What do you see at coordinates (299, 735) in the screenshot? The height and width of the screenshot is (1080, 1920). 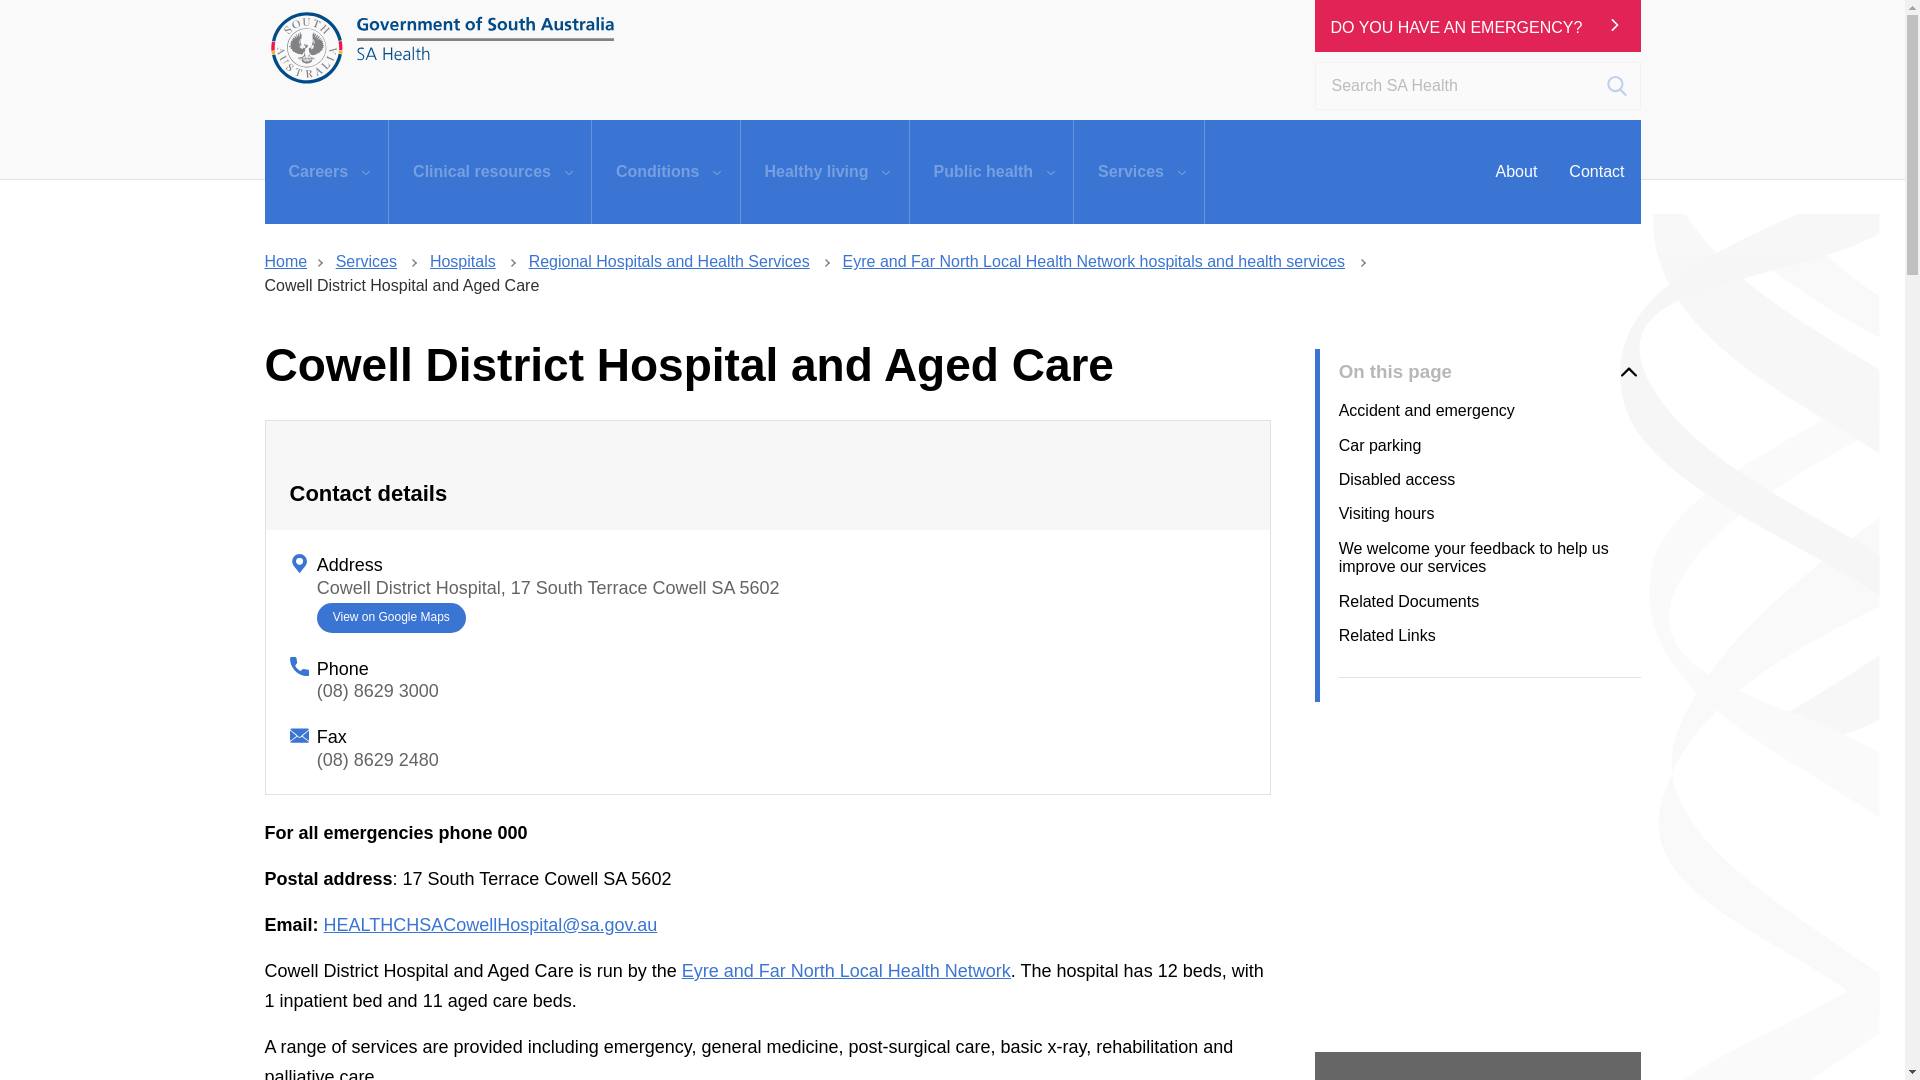 I see `Envelope` at bounding box center [299, 735].